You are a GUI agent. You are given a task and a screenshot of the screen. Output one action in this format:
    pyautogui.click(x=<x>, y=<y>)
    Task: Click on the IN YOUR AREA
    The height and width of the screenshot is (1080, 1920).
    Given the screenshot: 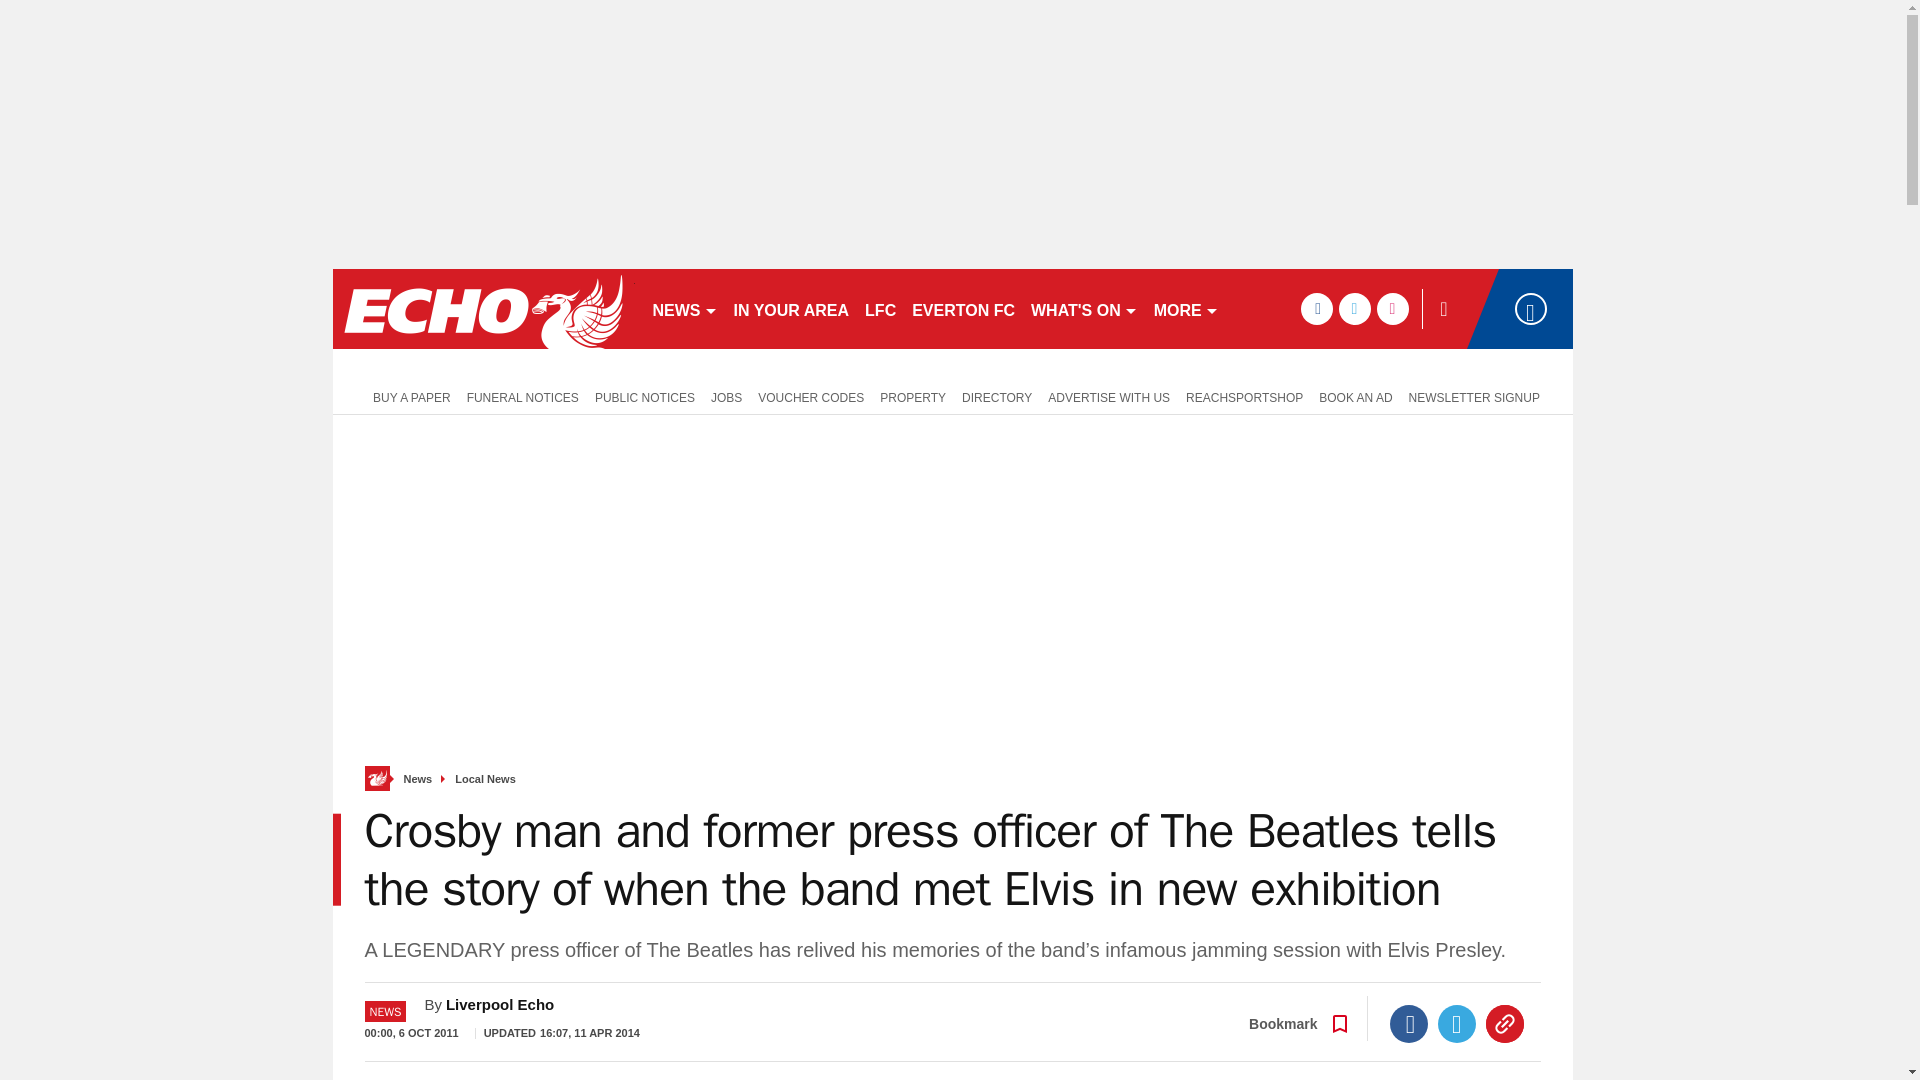 What is the action you would take?
    pyautogui.click(x=792, y=308)
    